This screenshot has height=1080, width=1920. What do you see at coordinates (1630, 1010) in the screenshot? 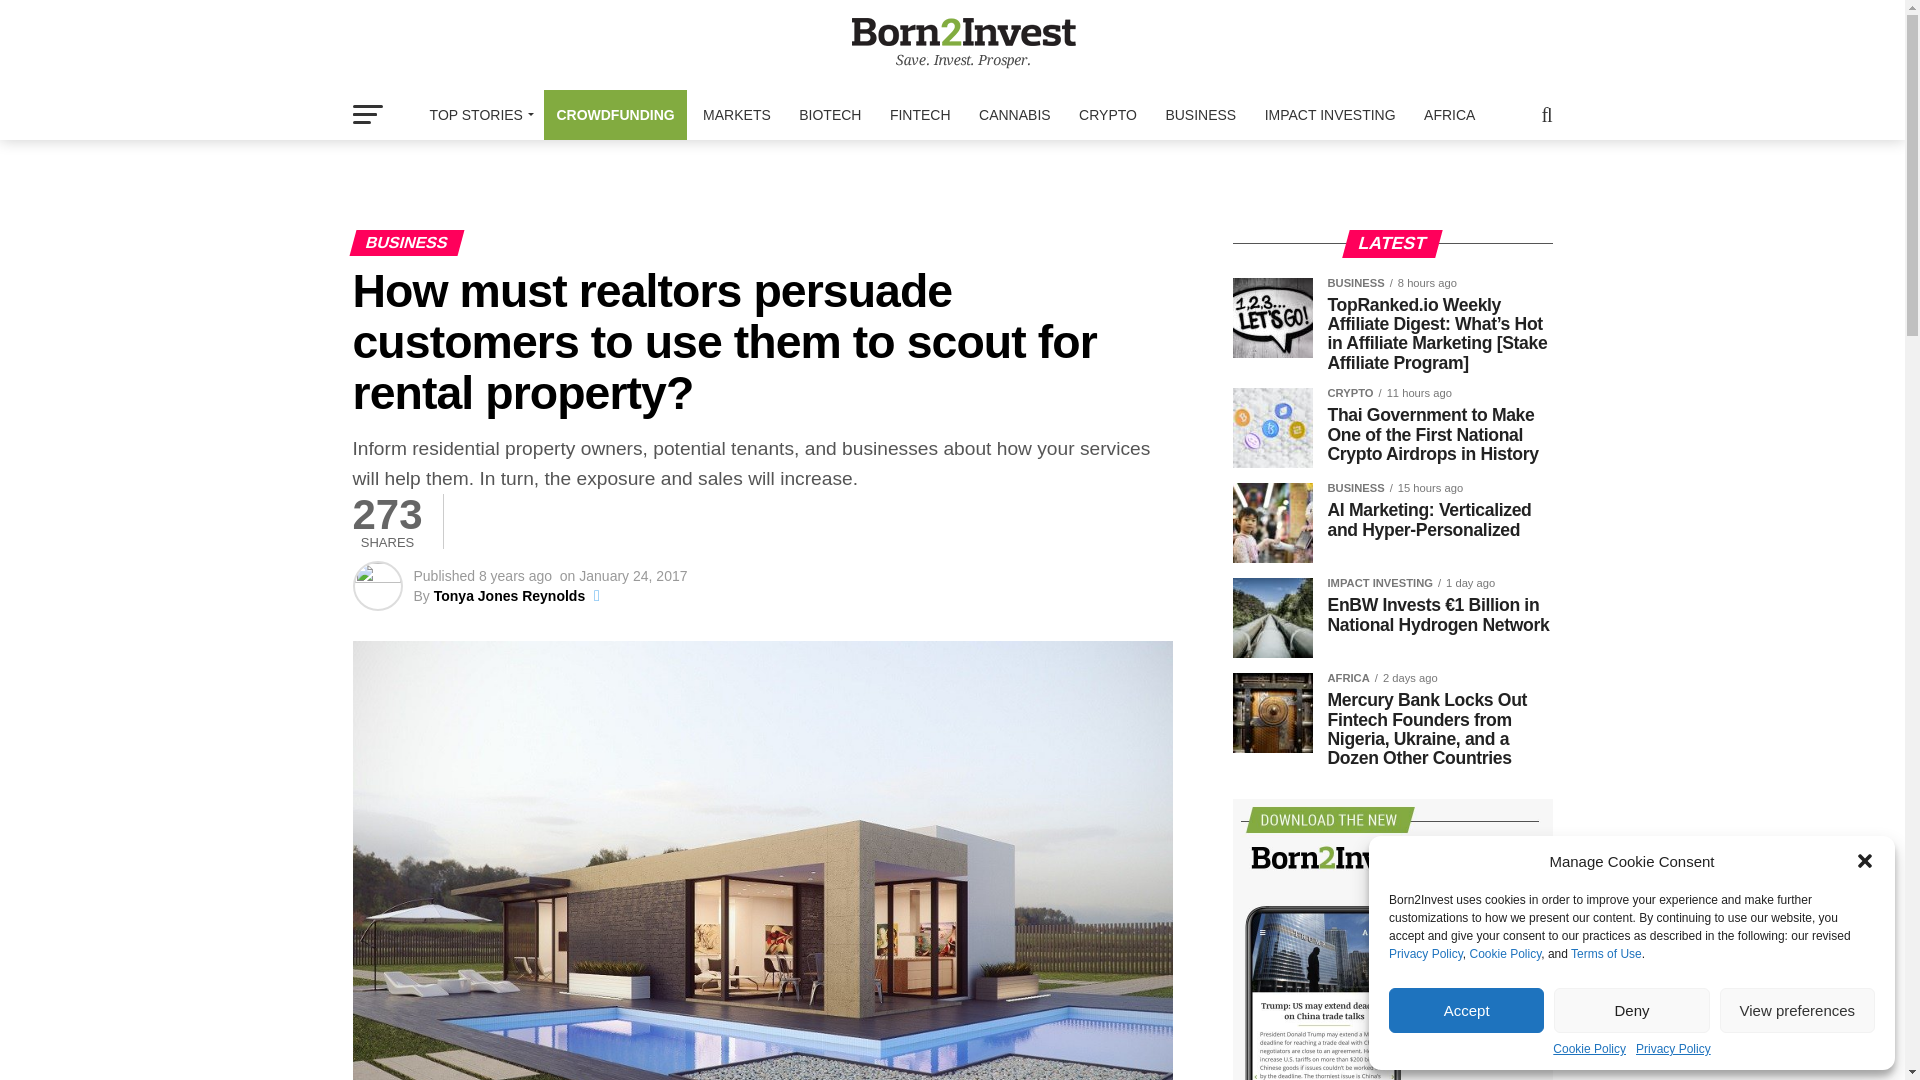
I see `Deny` at bounding box center [1630, 1010].